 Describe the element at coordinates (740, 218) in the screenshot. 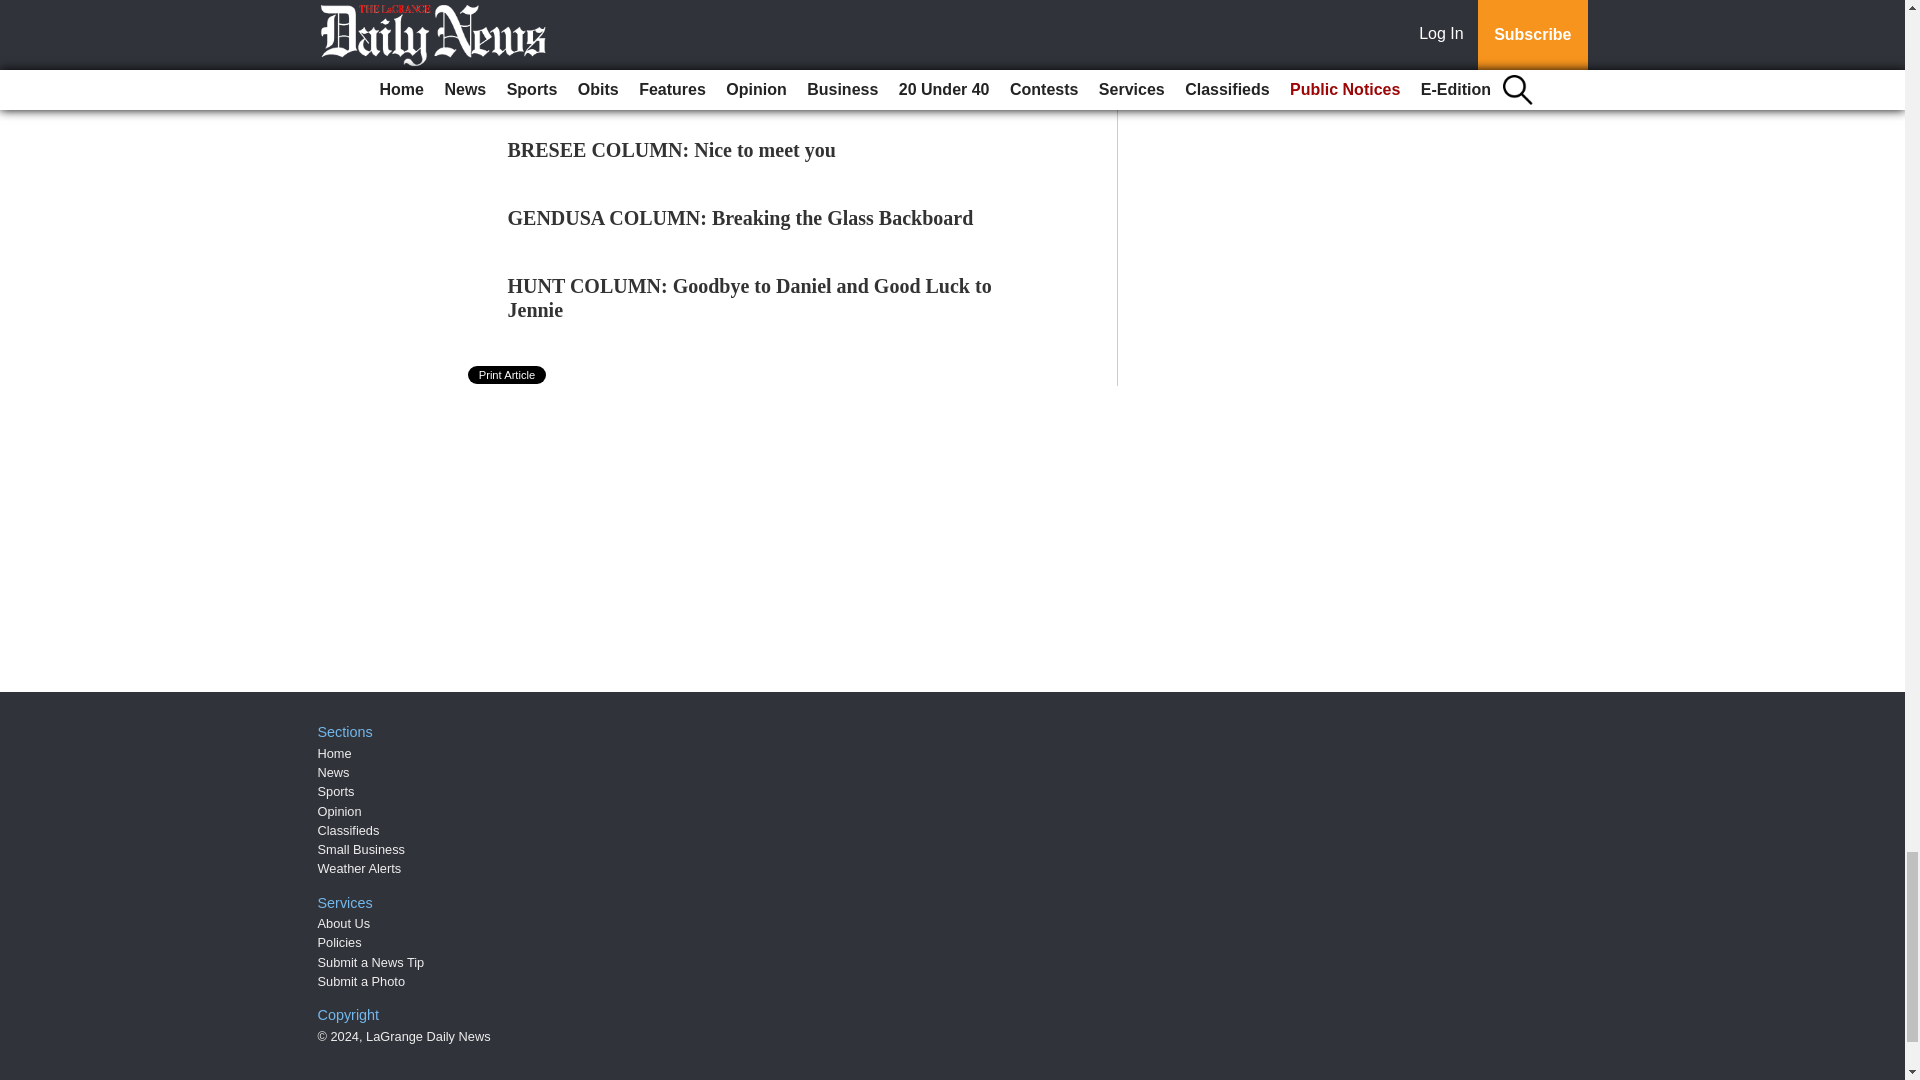

I see `GENDUSA COLUMN: Breaking the Glass Backboard` at that location.